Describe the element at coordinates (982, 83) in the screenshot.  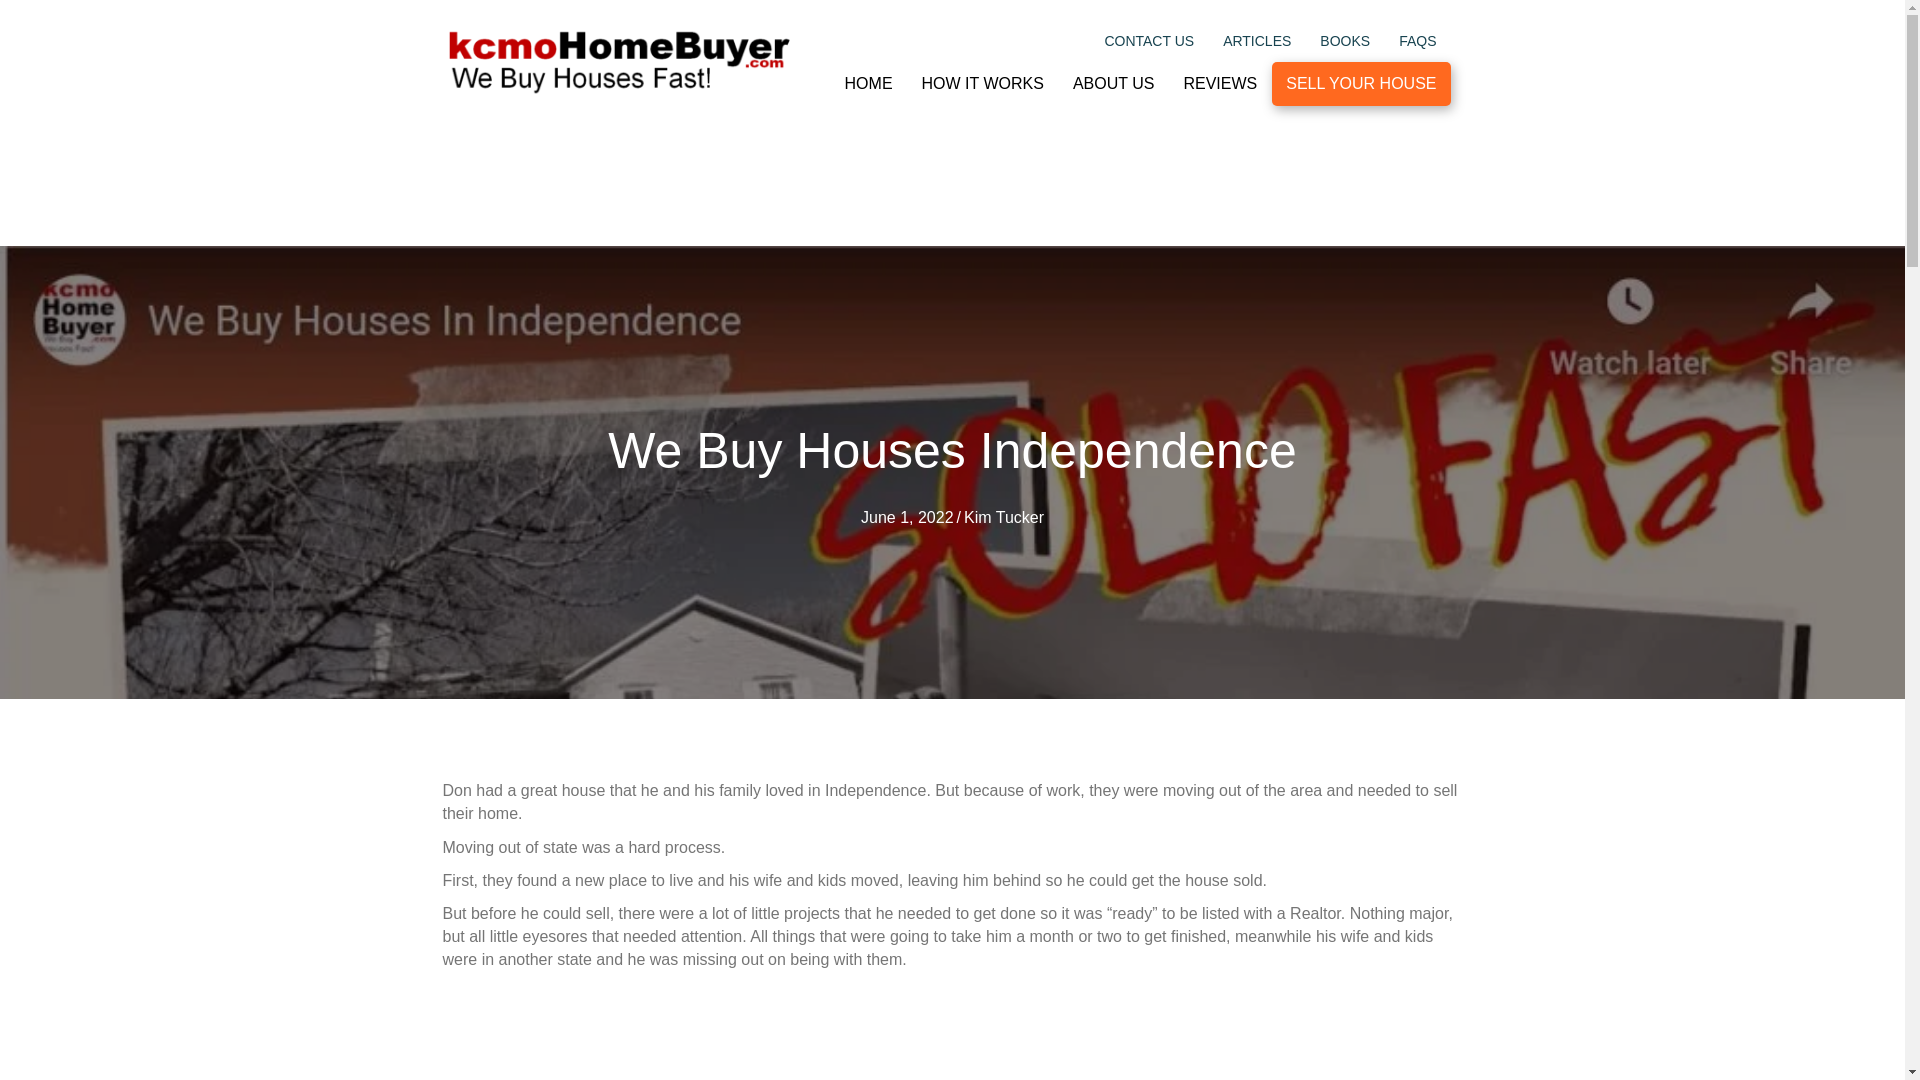
I see `HOW IT WORKS` at that location.